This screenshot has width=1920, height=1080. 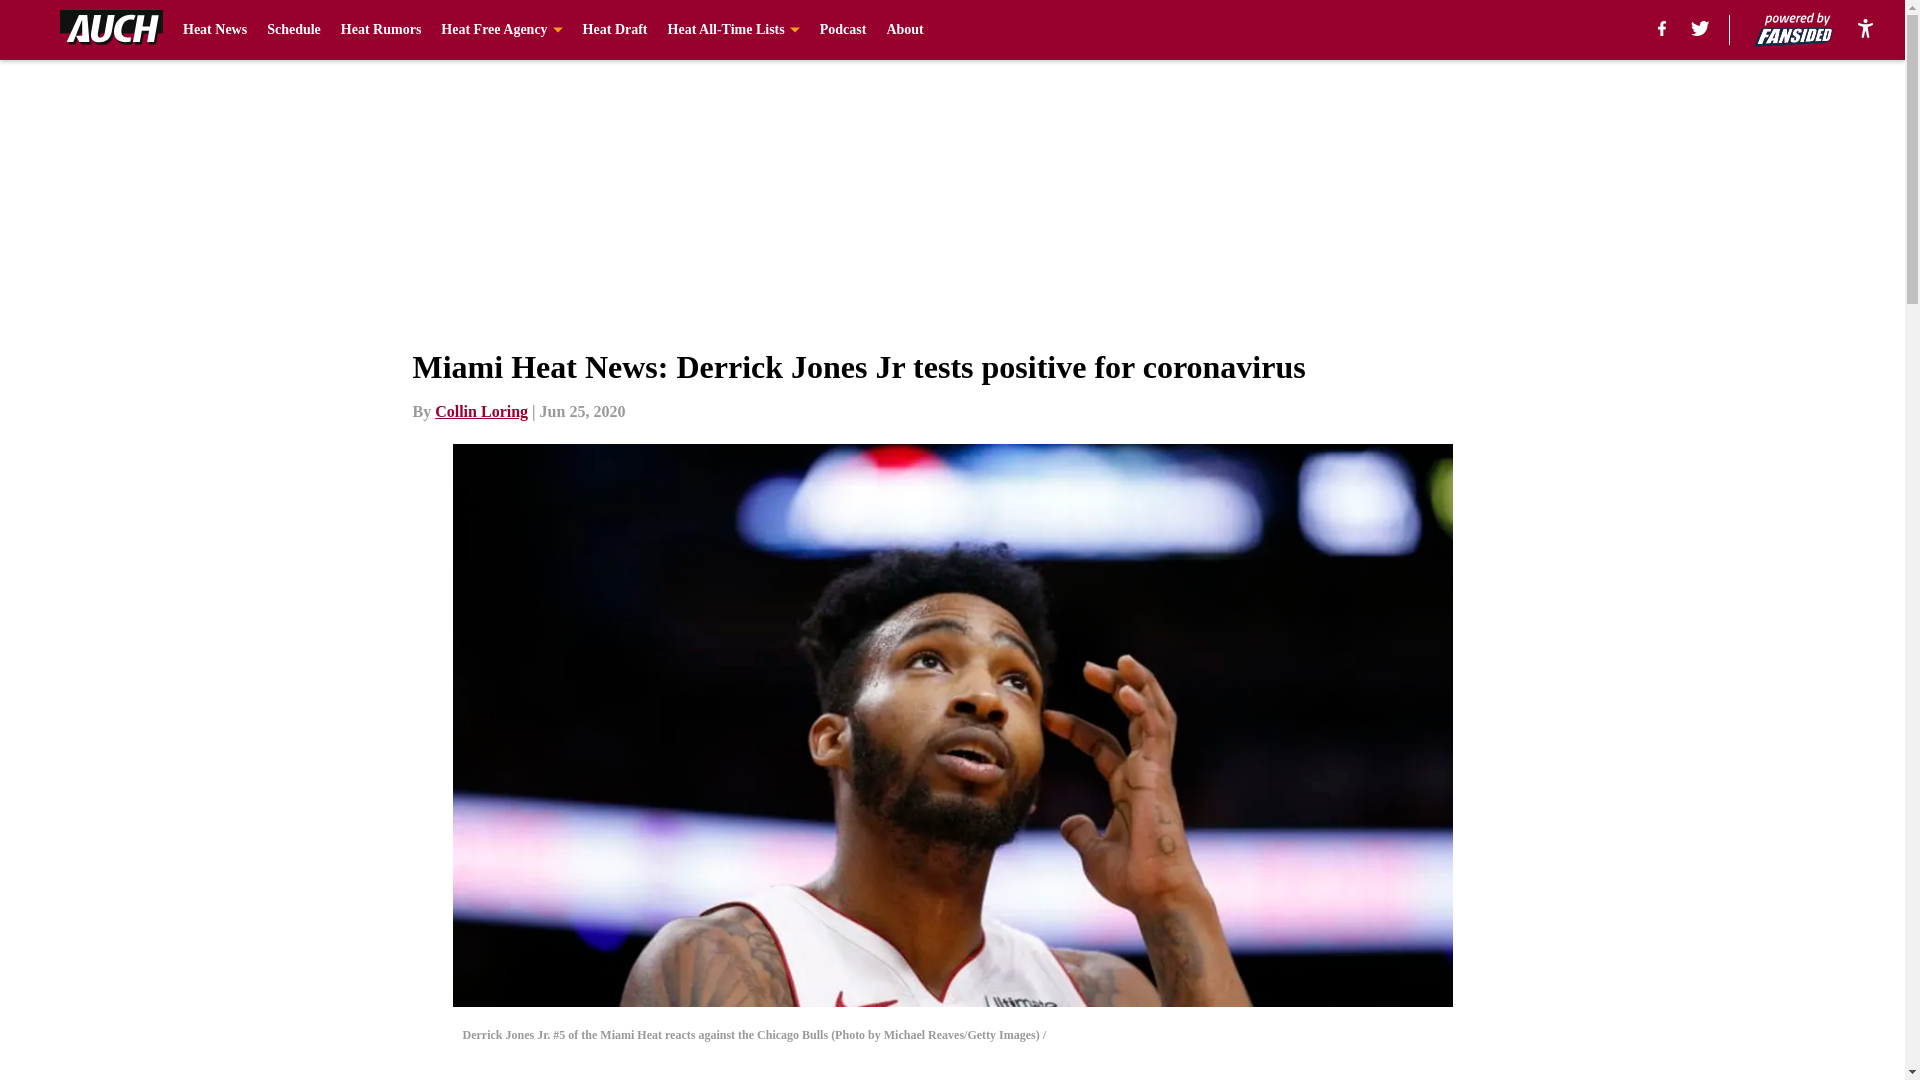 What do you see at coordinates (482, 411) in the screenshot?
I see `Collin Loring` at bounding box center [482, 411].